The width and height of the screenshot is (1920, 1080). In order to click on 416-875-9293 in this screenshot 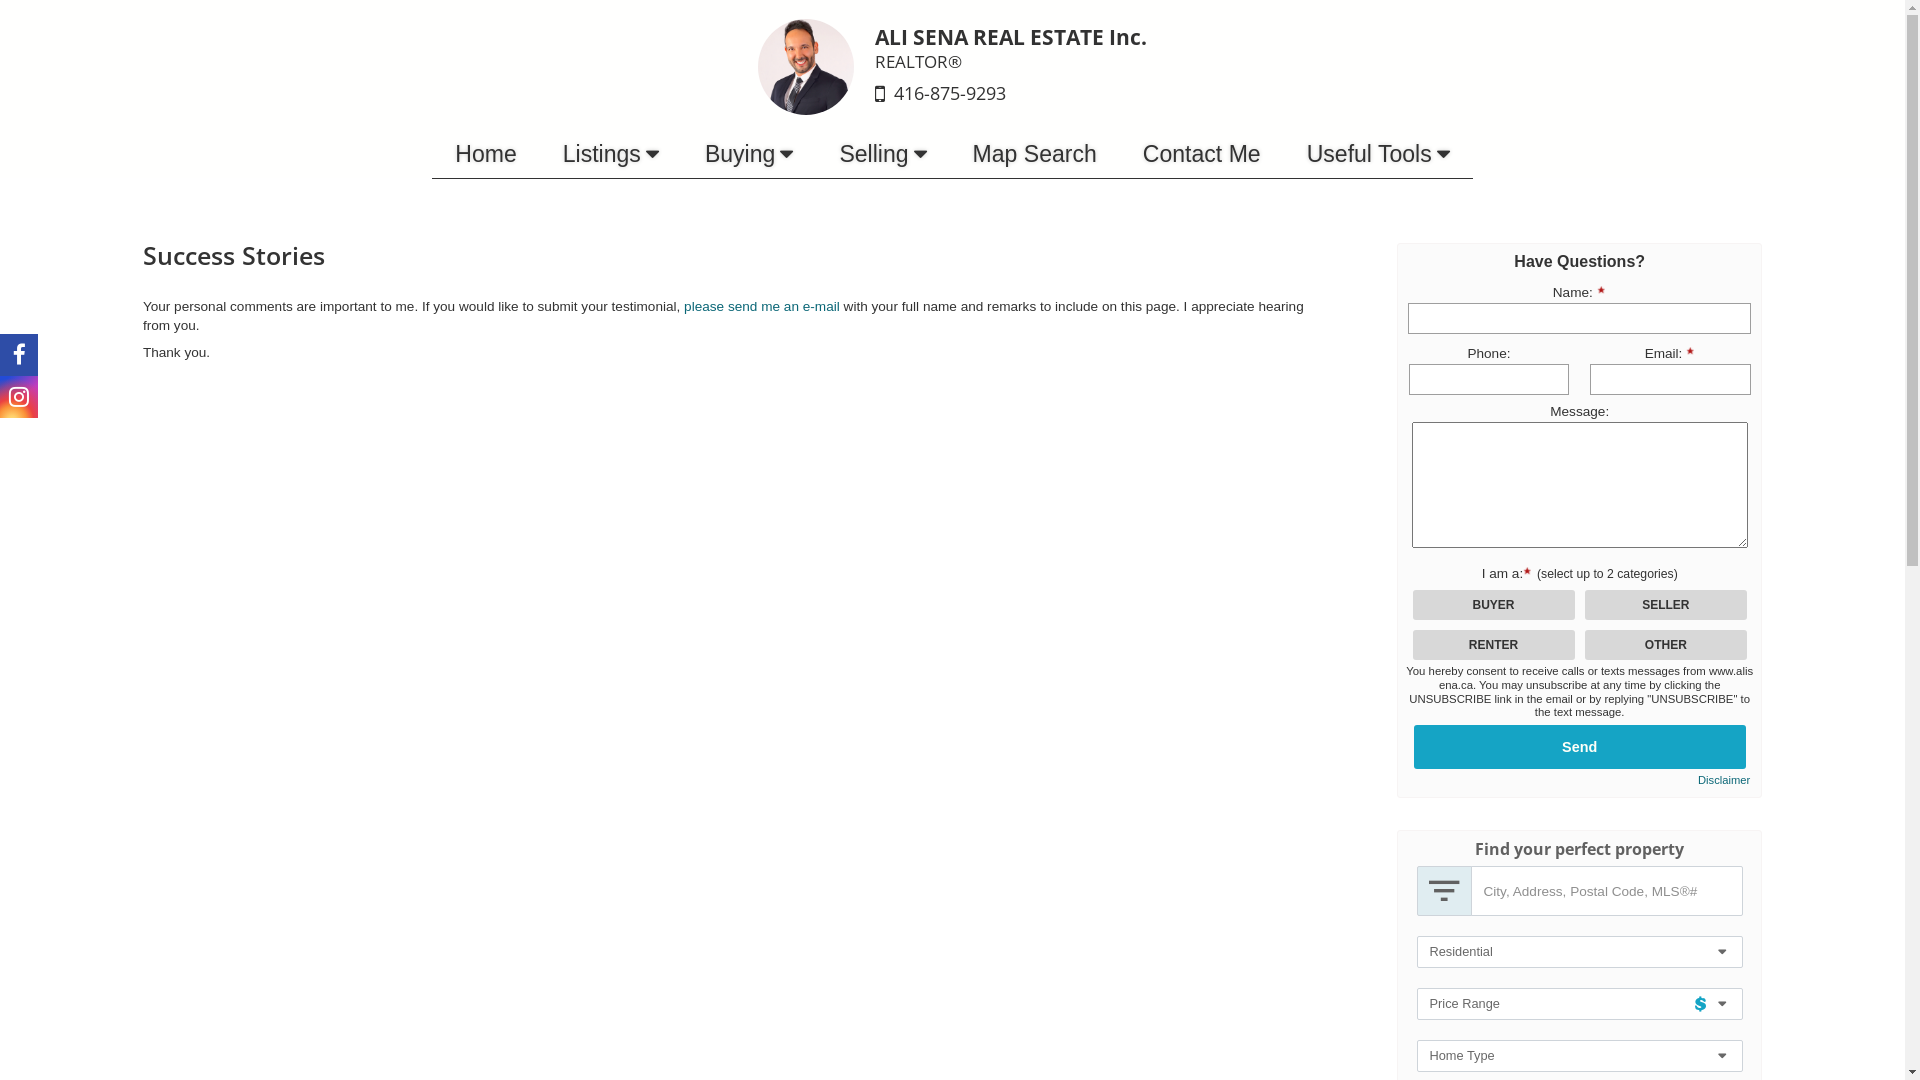, I will do `click(950, 93)`.